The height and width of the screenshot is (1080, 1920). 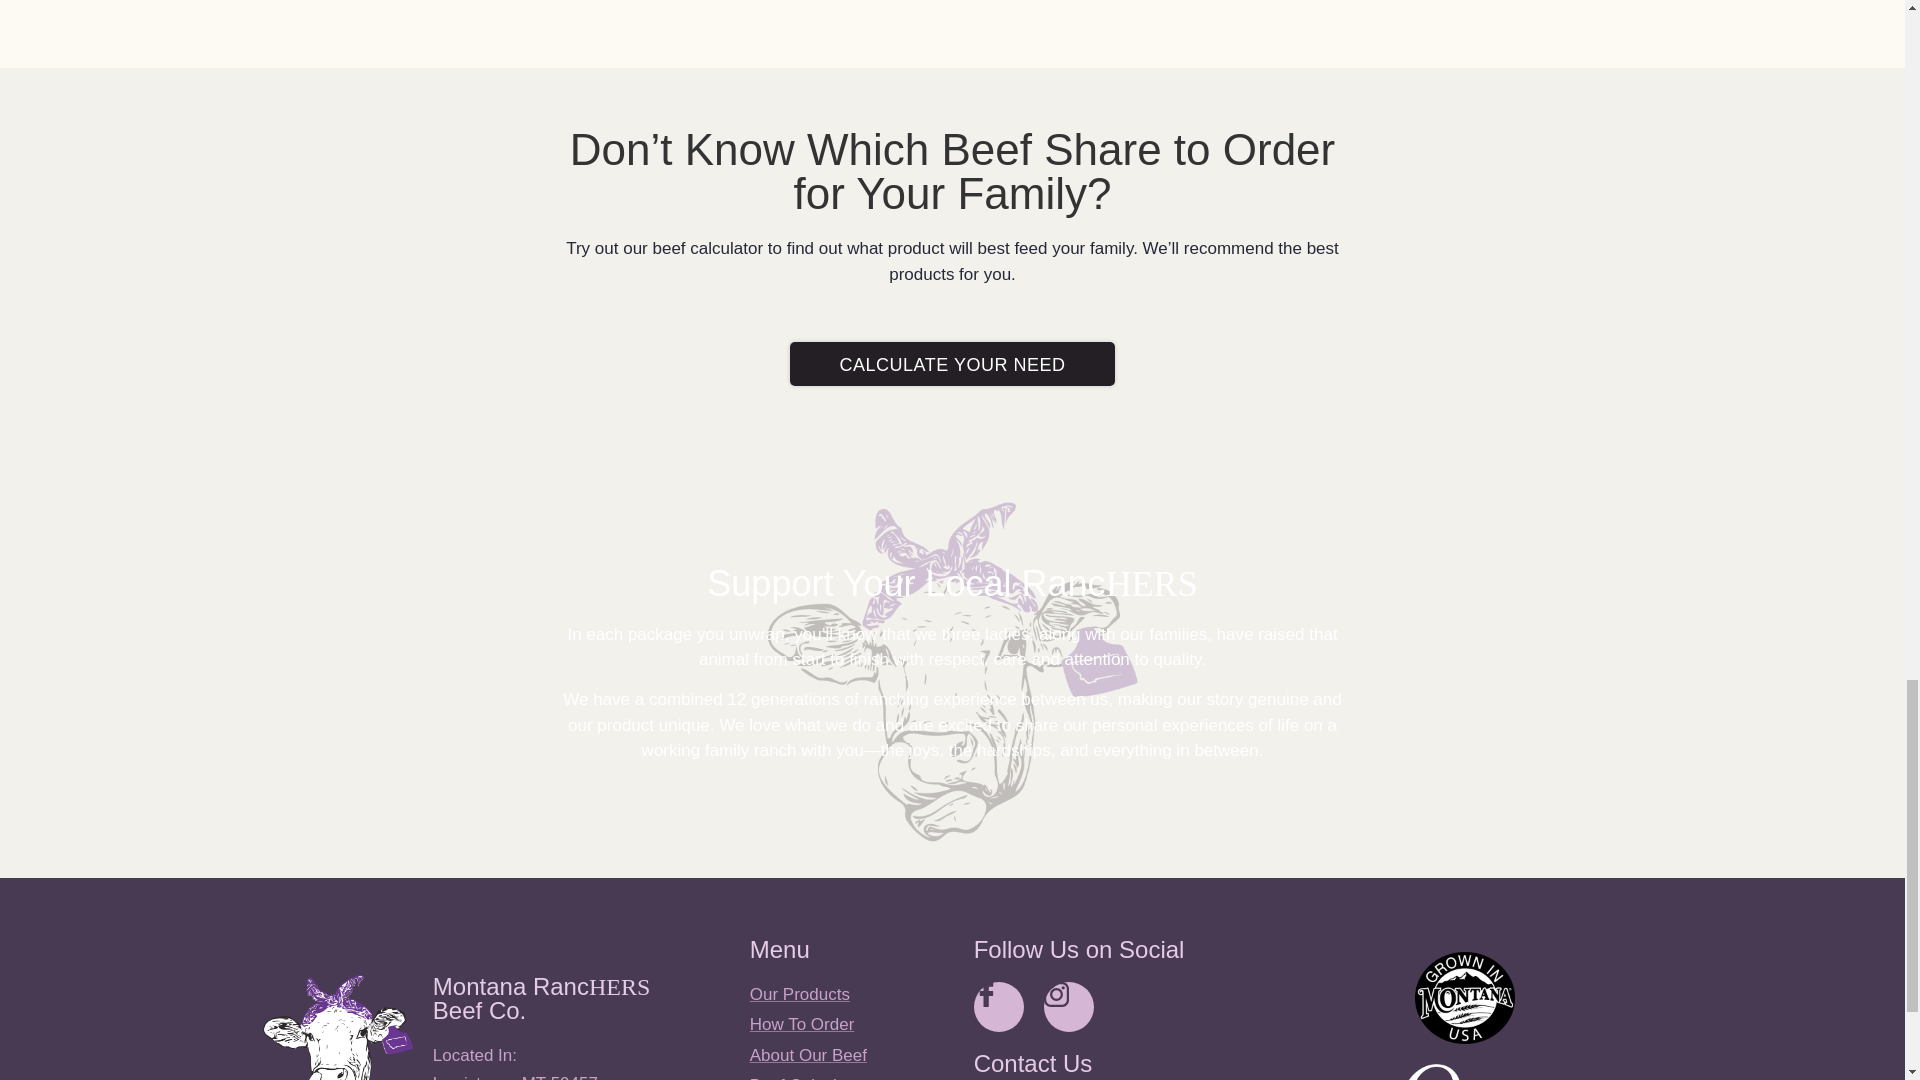 I want to click on Our Products, so click(x=852, y=994).